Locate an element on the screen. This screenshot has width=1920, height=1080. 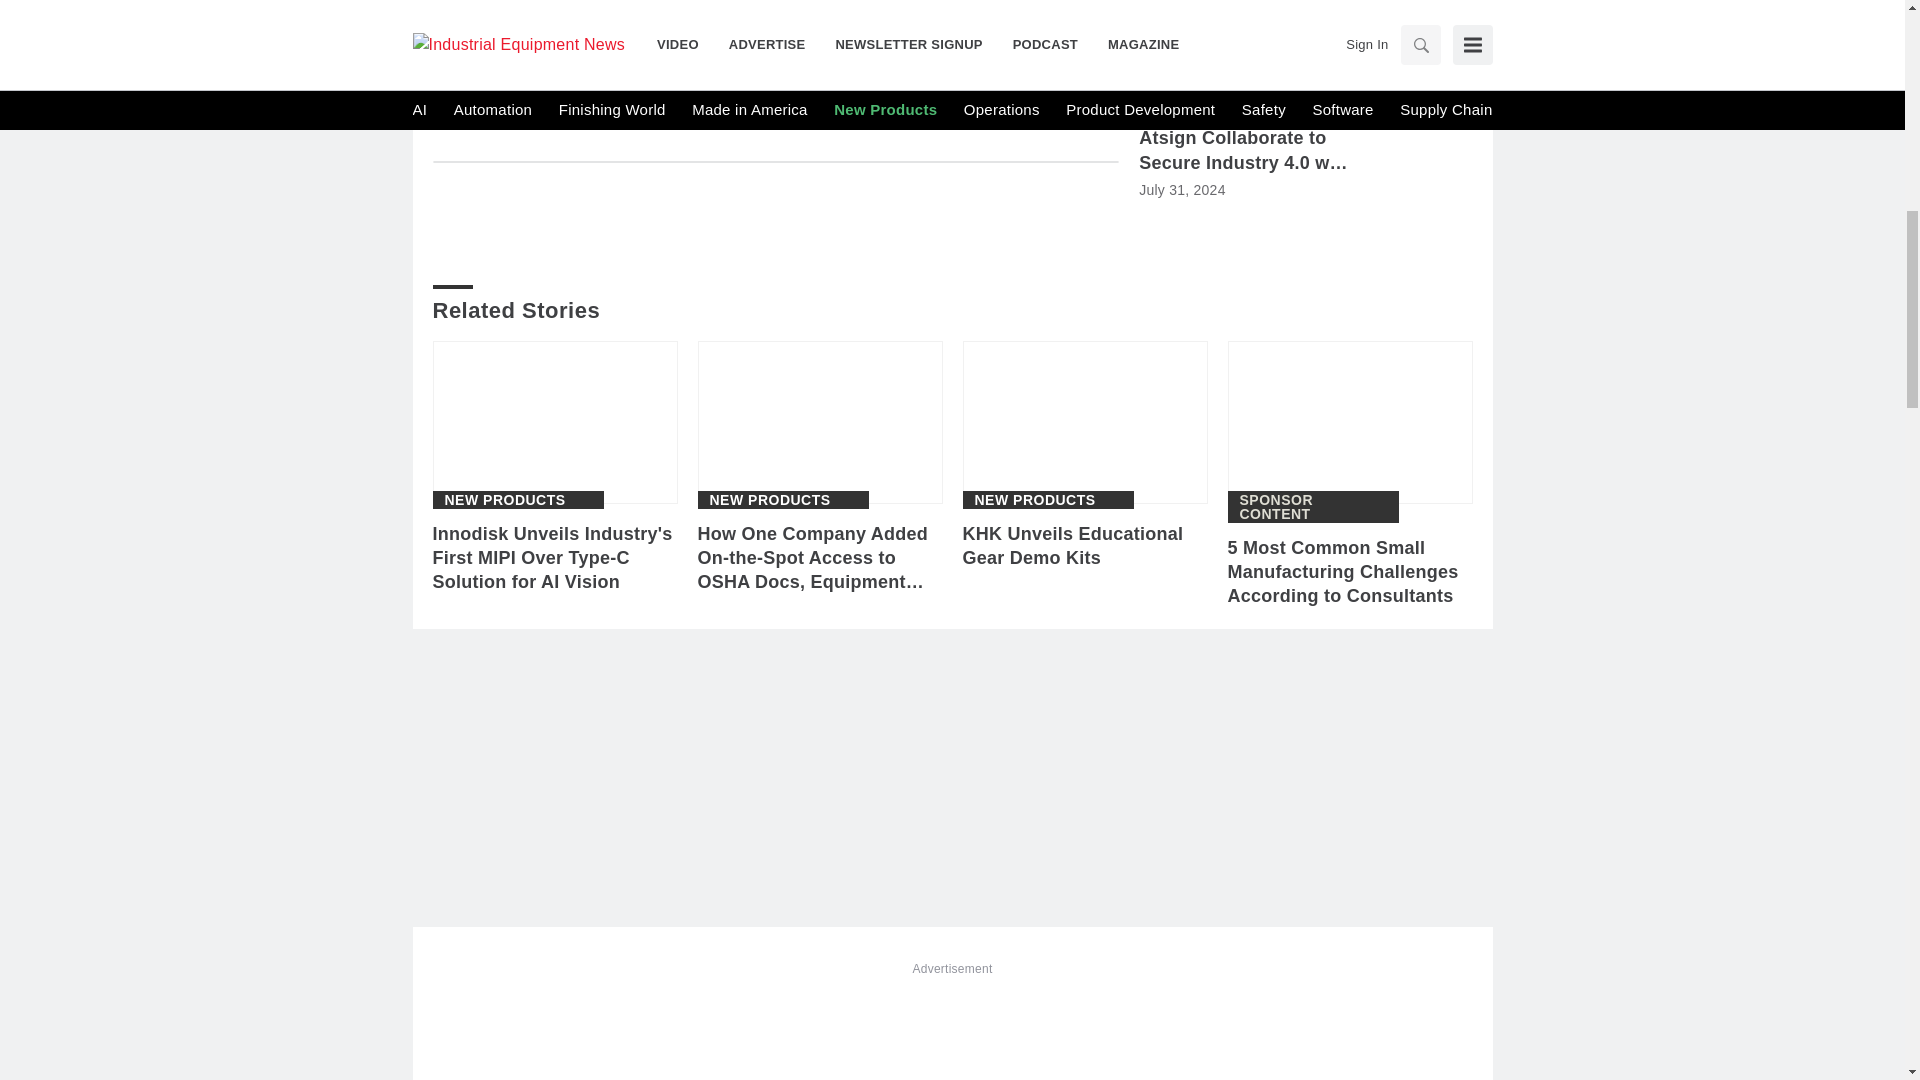
Sponsor Content is located at coordinates (1314, 506).